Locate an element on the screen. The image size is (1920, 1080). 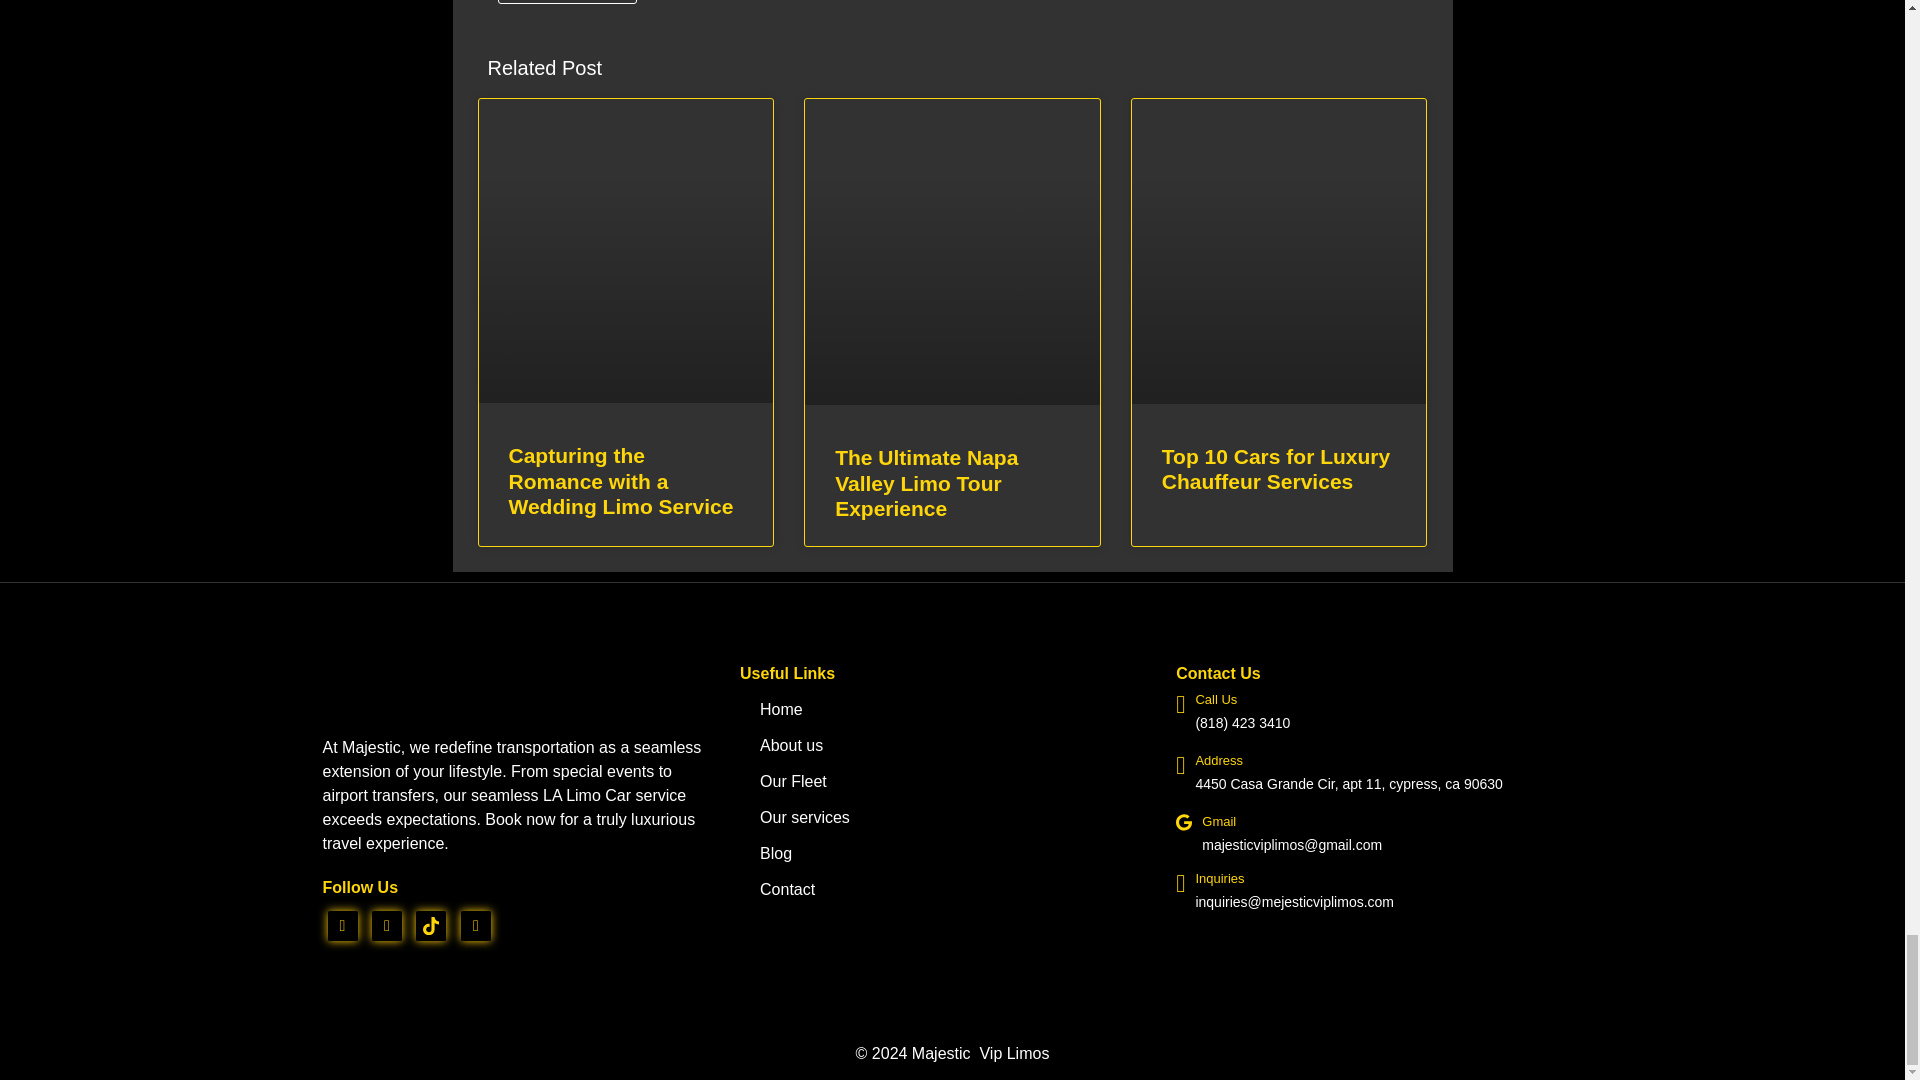
Post Comment is located at coordinates (567, 2).